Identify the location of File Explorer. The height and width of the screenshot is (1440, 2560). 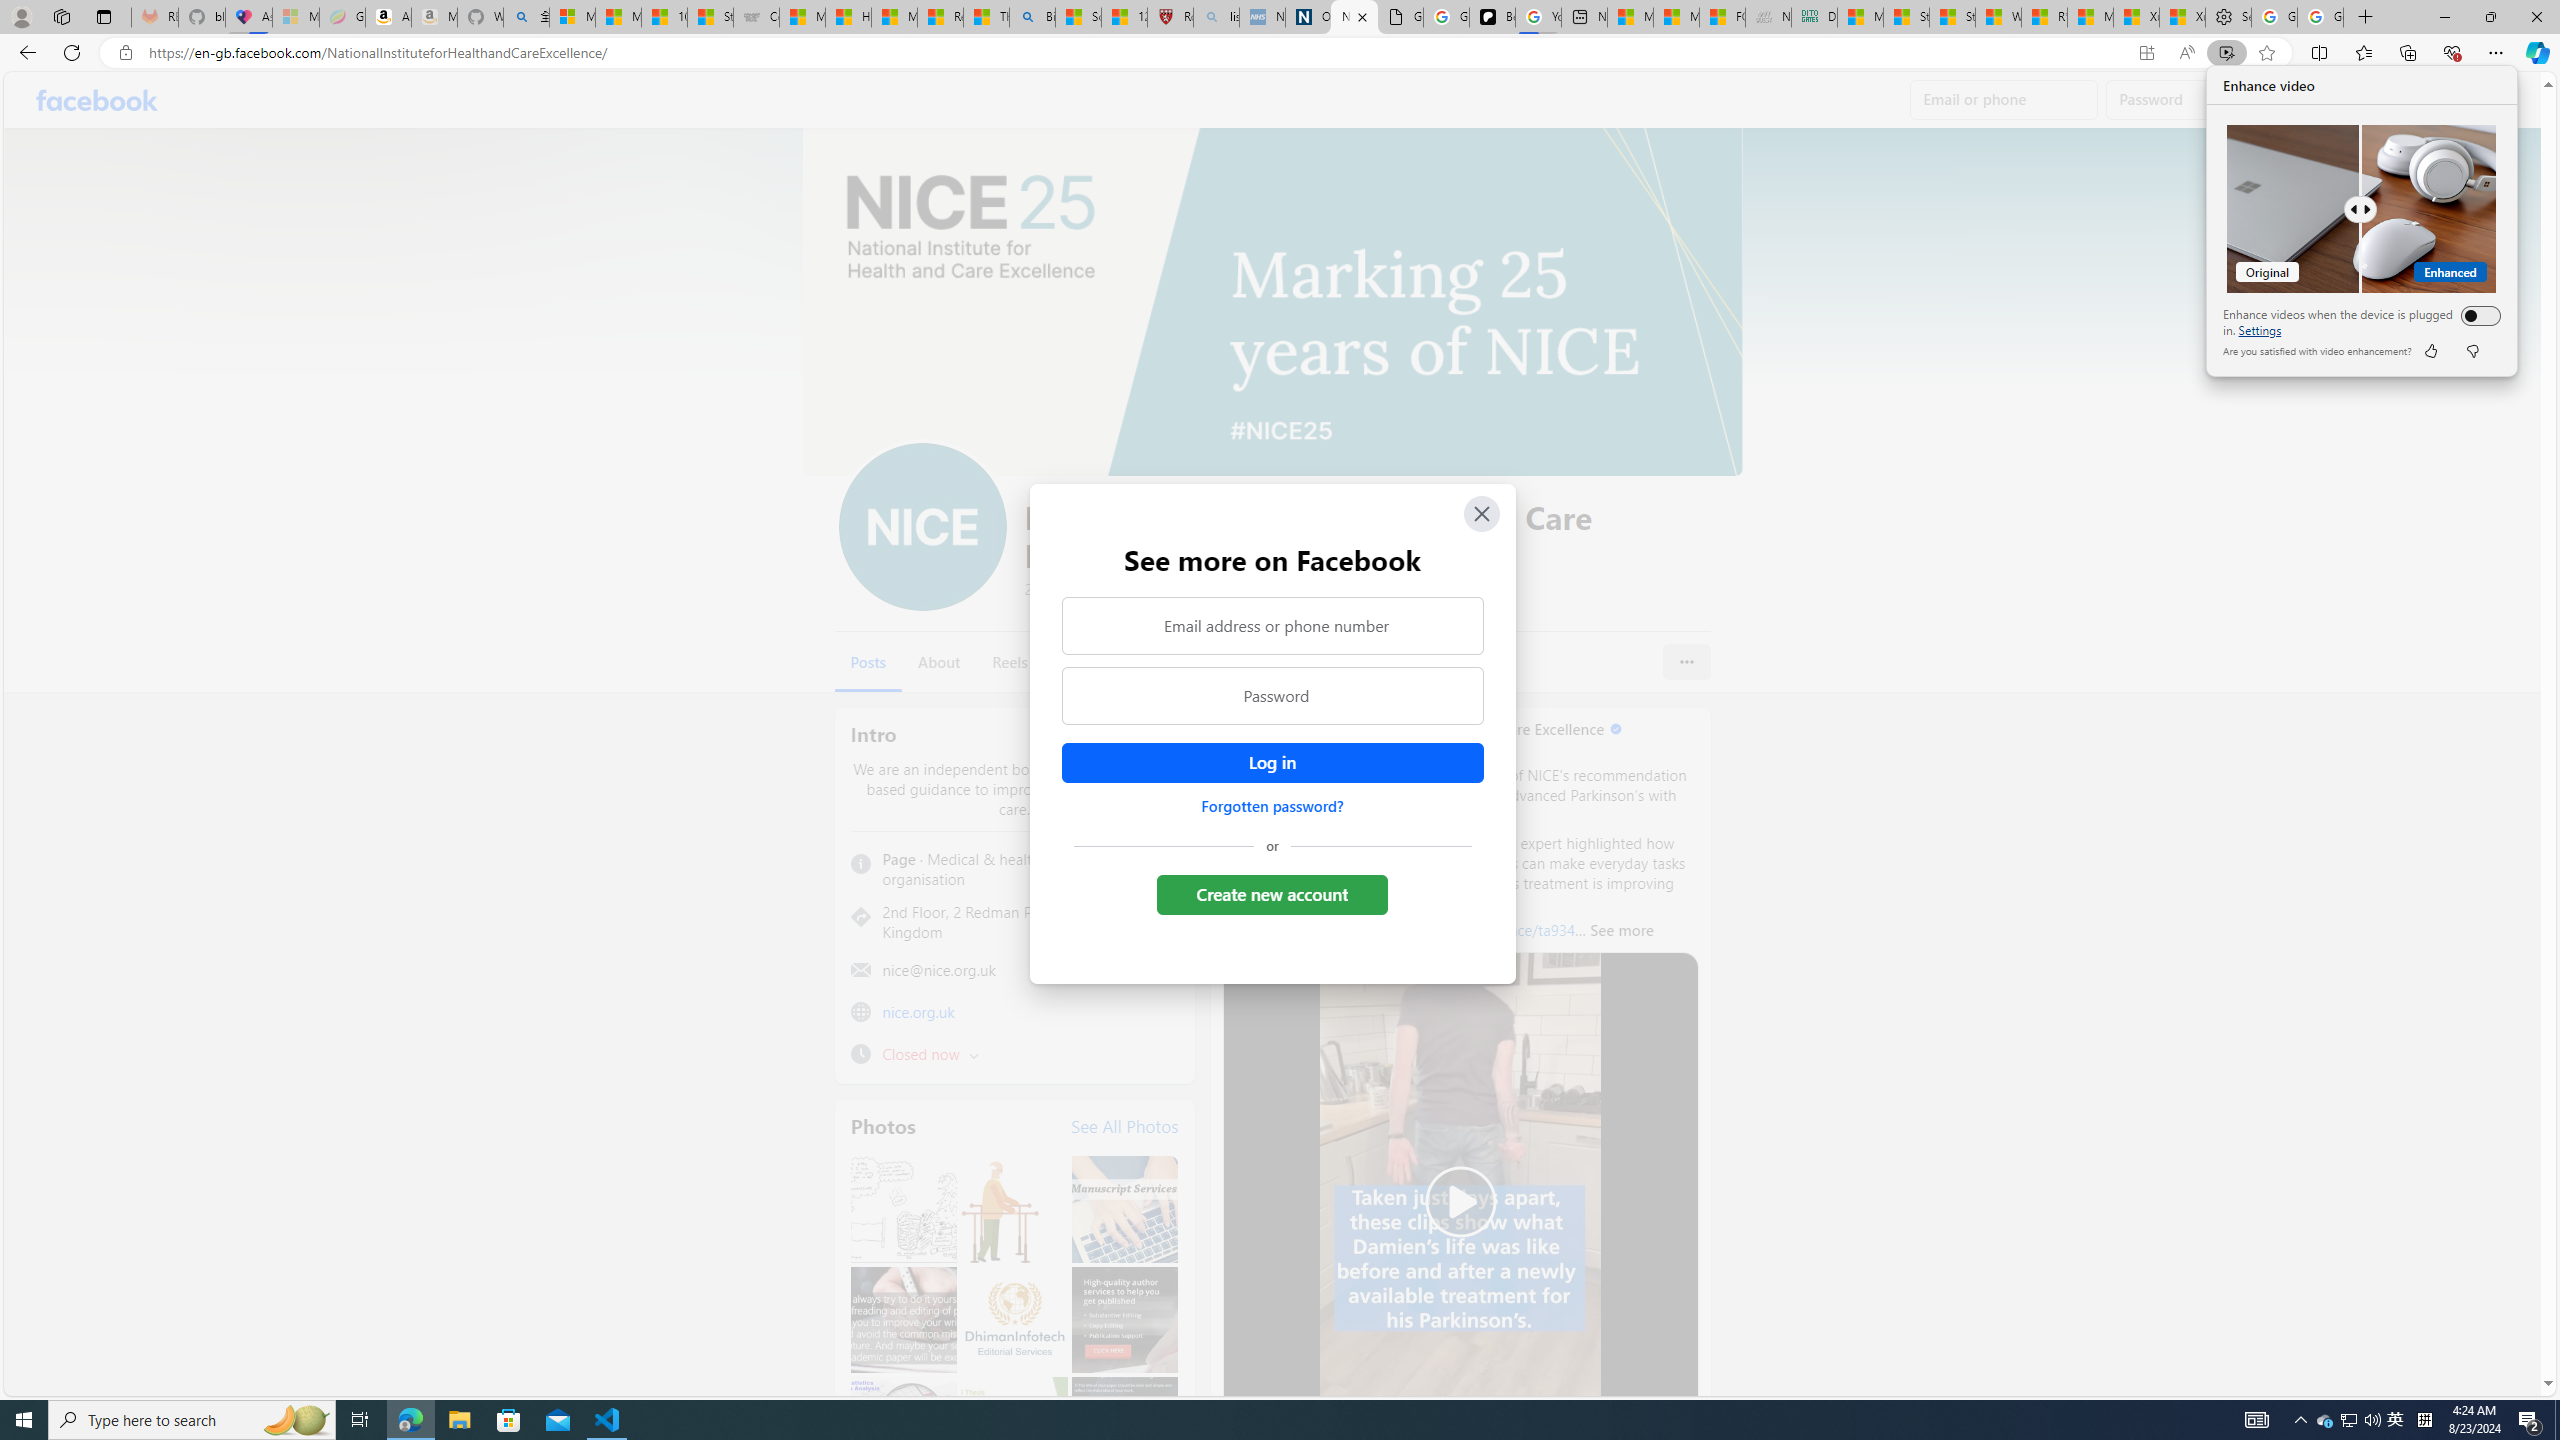
(459, 1420).